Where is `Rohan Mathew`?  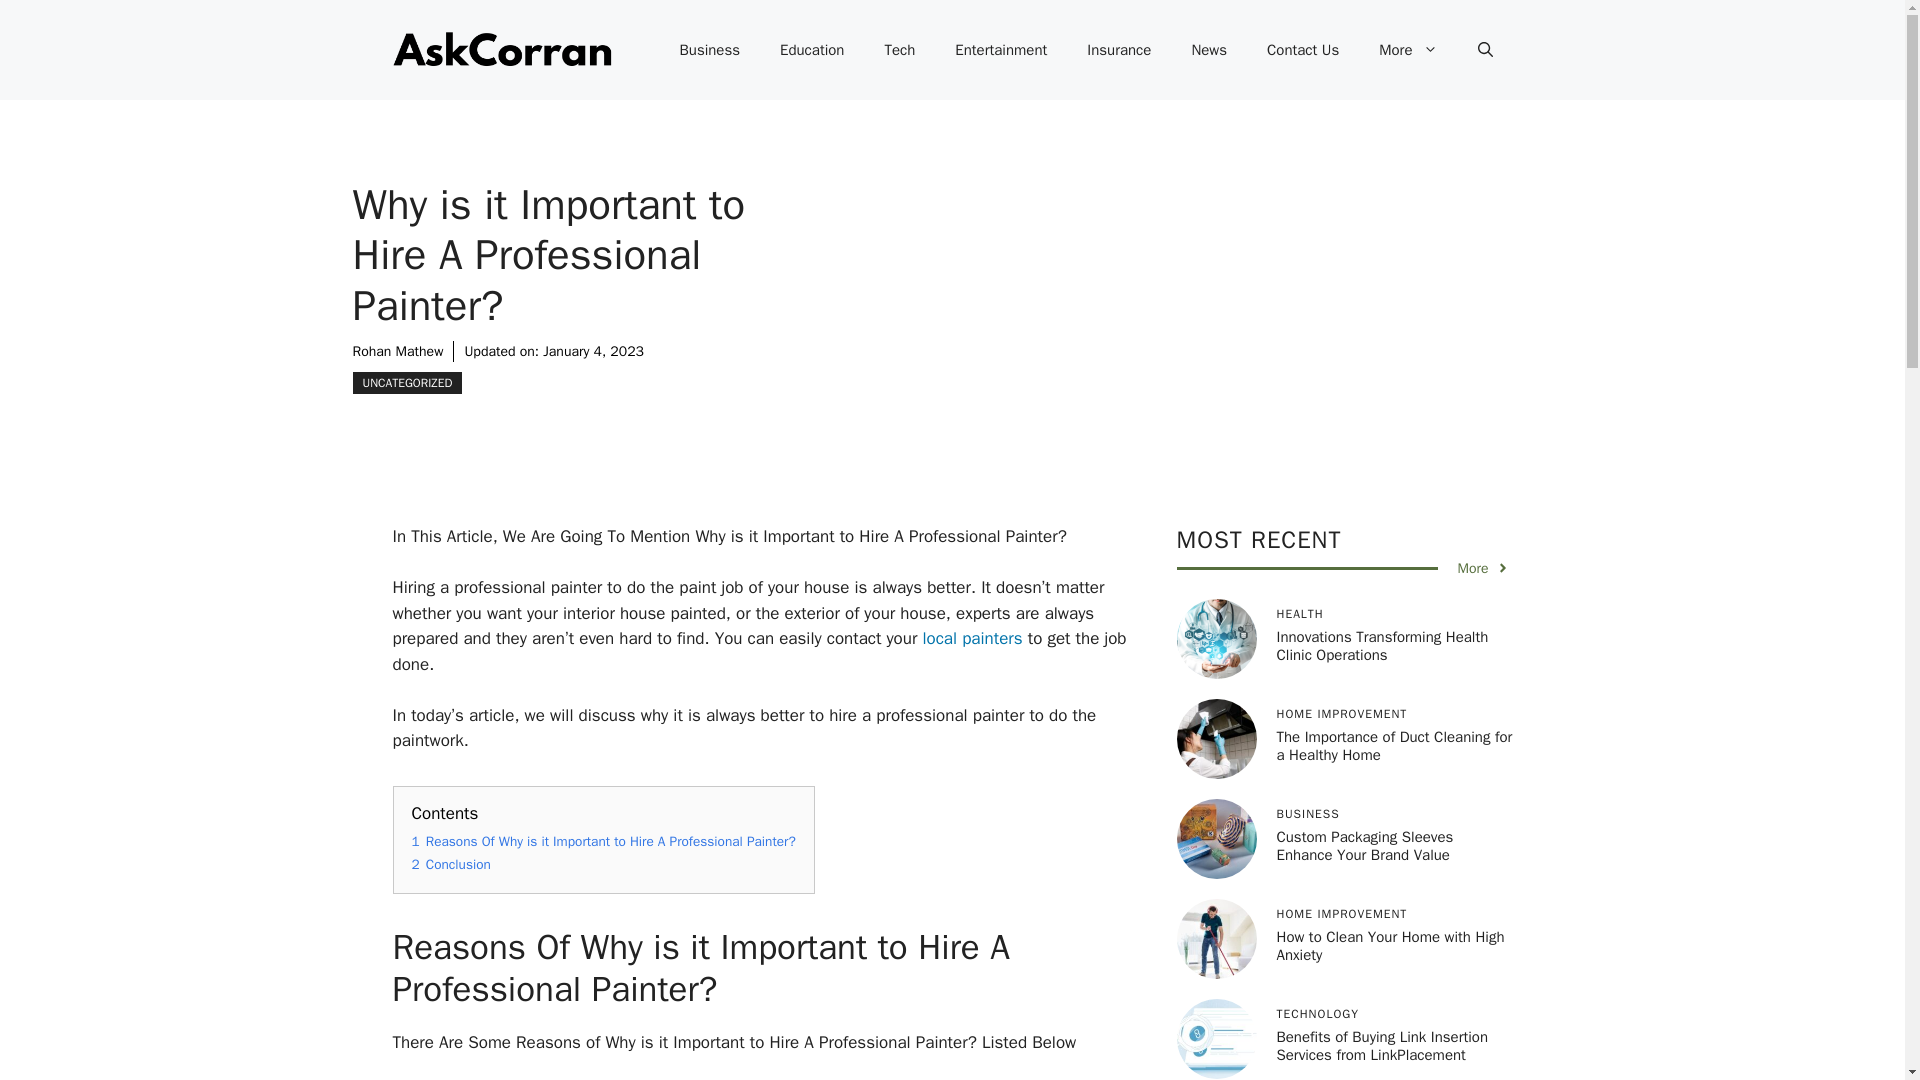 Rohan Mathew is located at coordinates (397, 351).